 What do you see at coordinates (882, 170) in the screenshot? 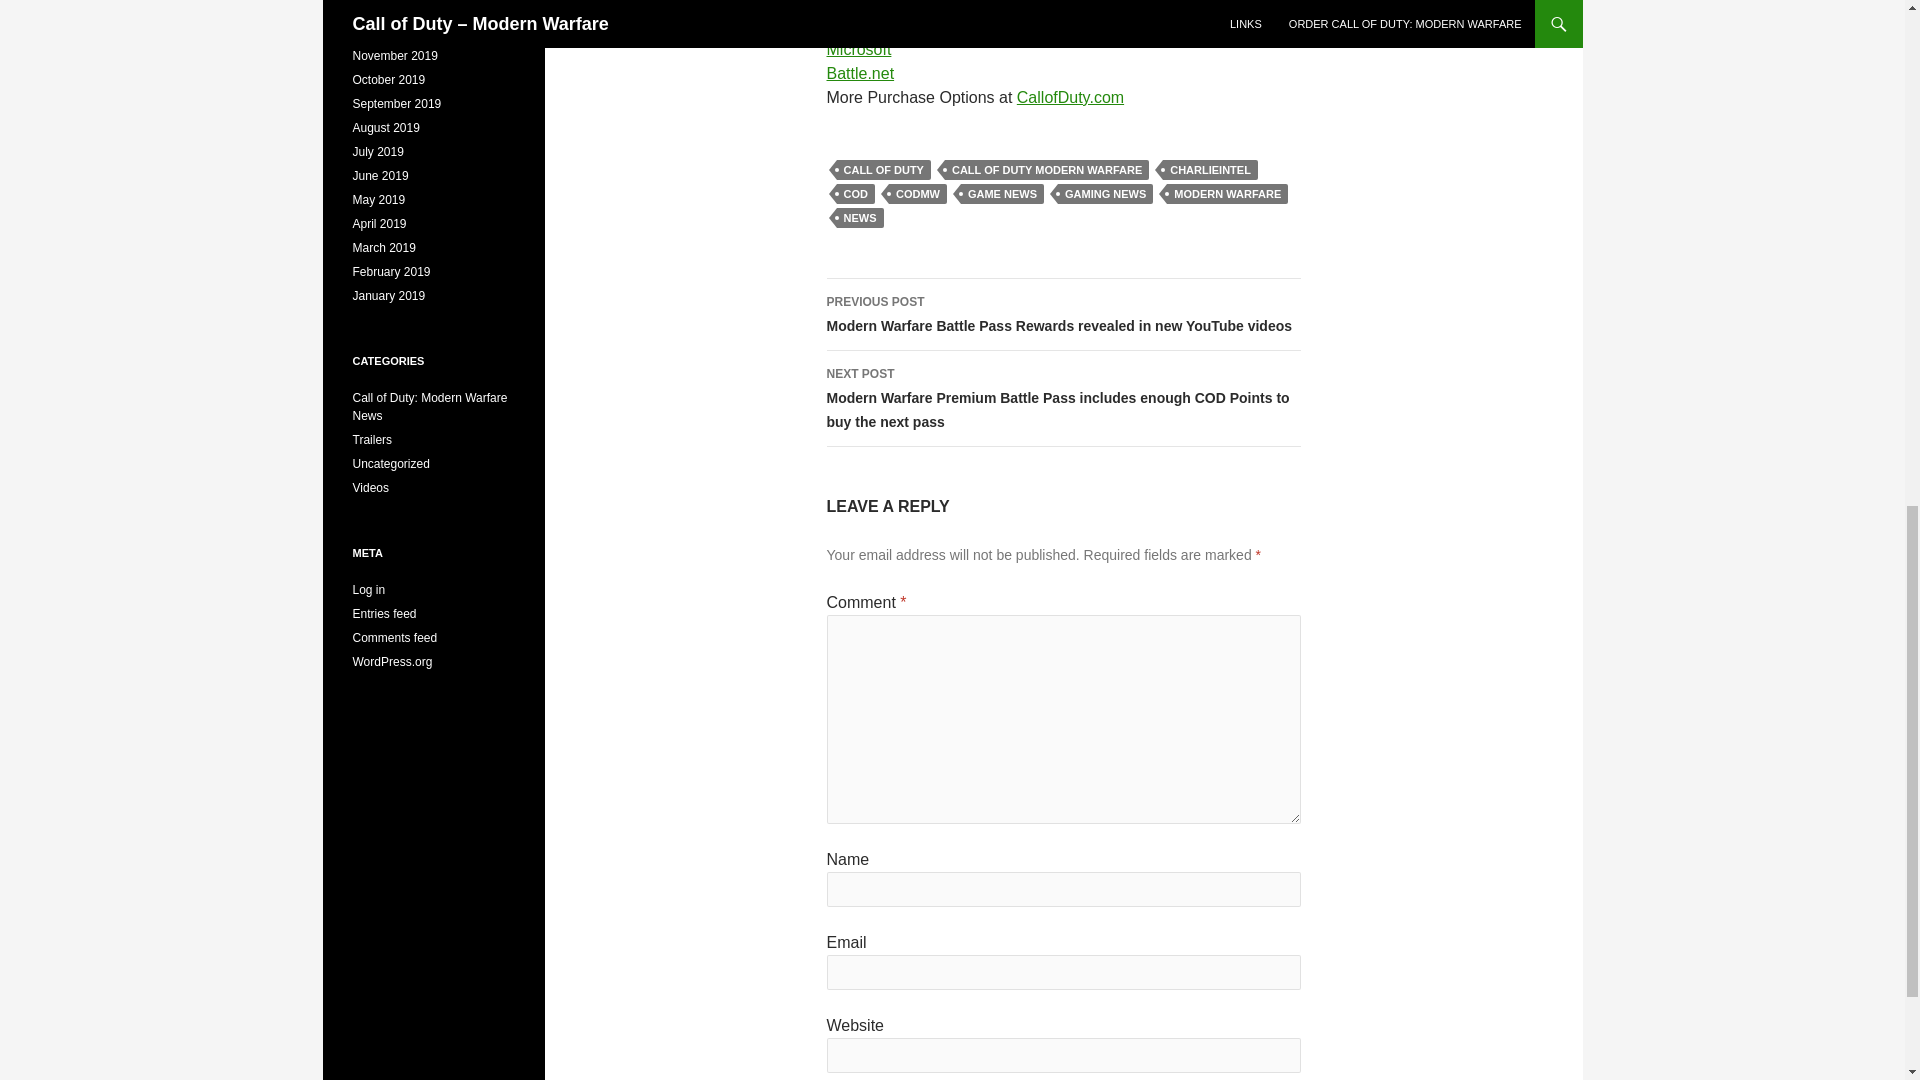
I see `CALL OF DUTY` at bounding box center [882, 170].